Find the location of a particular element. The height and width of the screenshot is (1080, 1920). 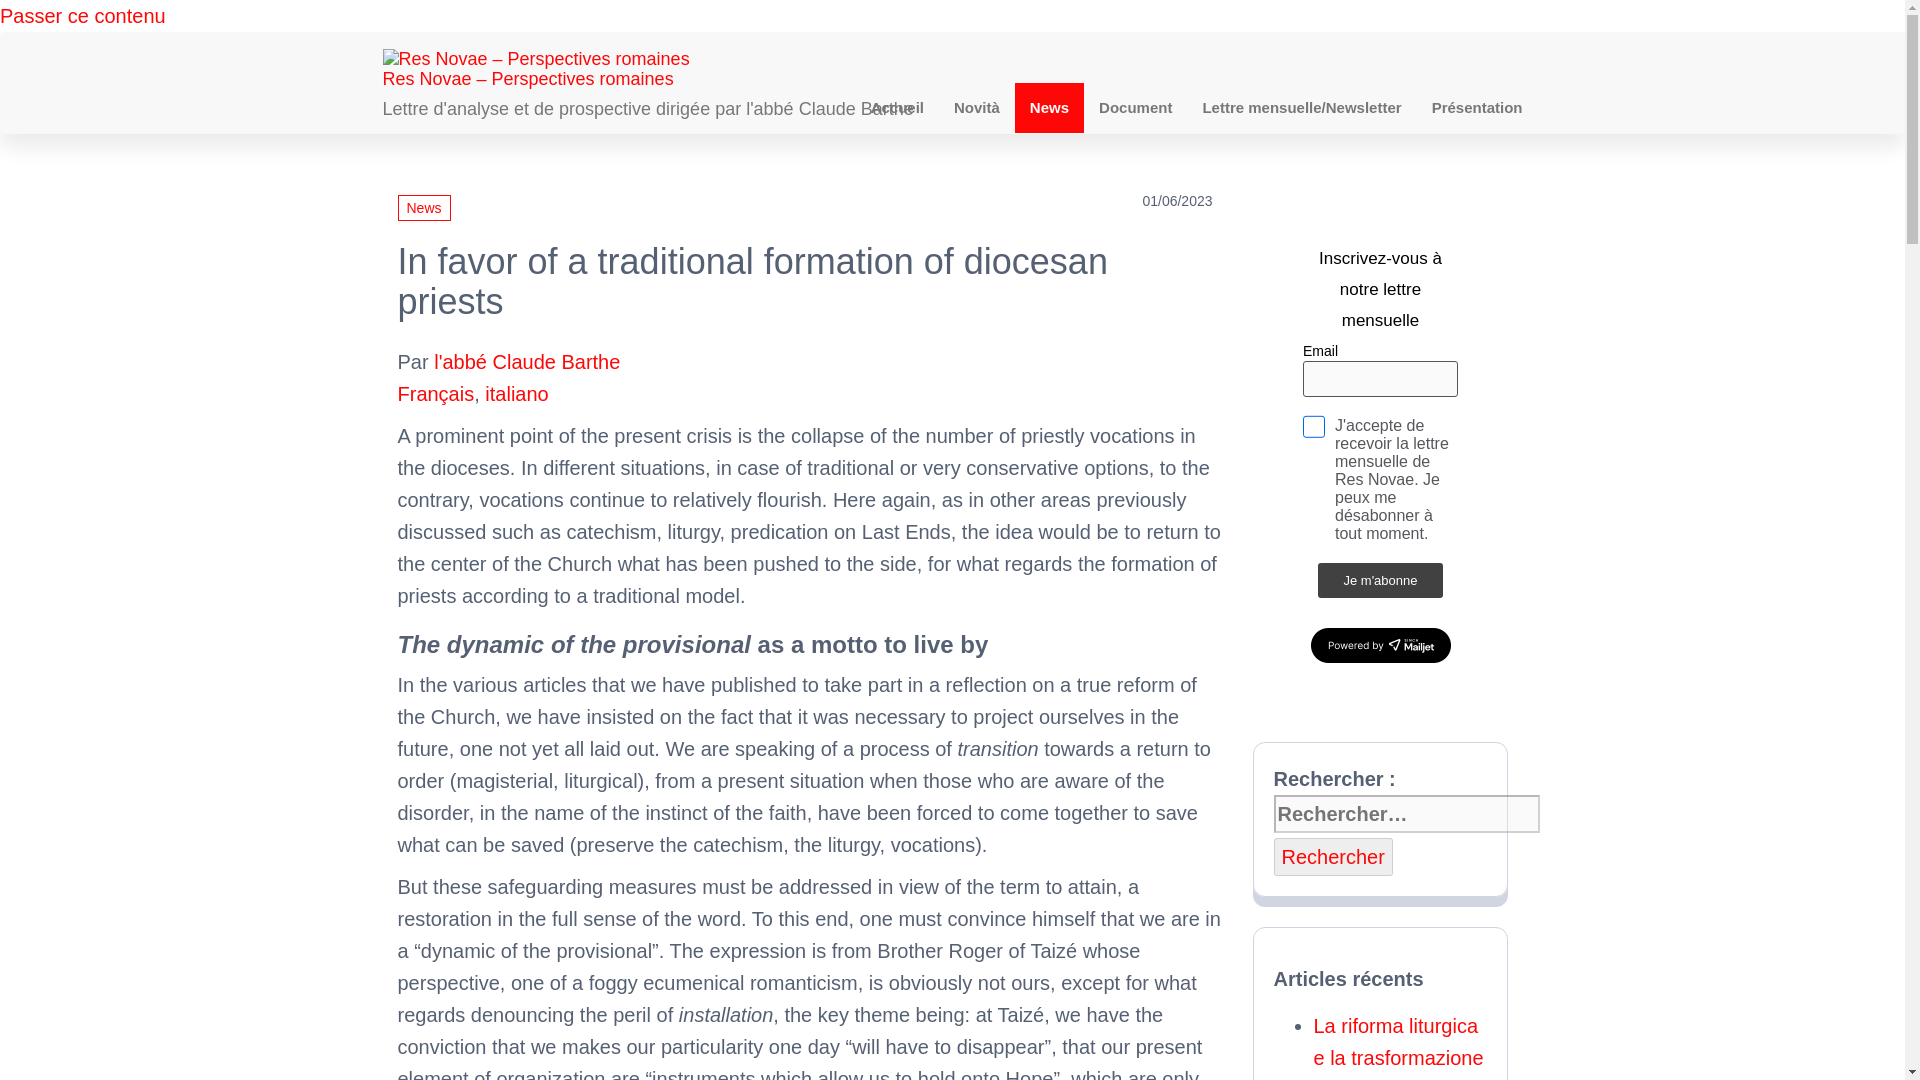

italiano is located at coordinates (516, 394).